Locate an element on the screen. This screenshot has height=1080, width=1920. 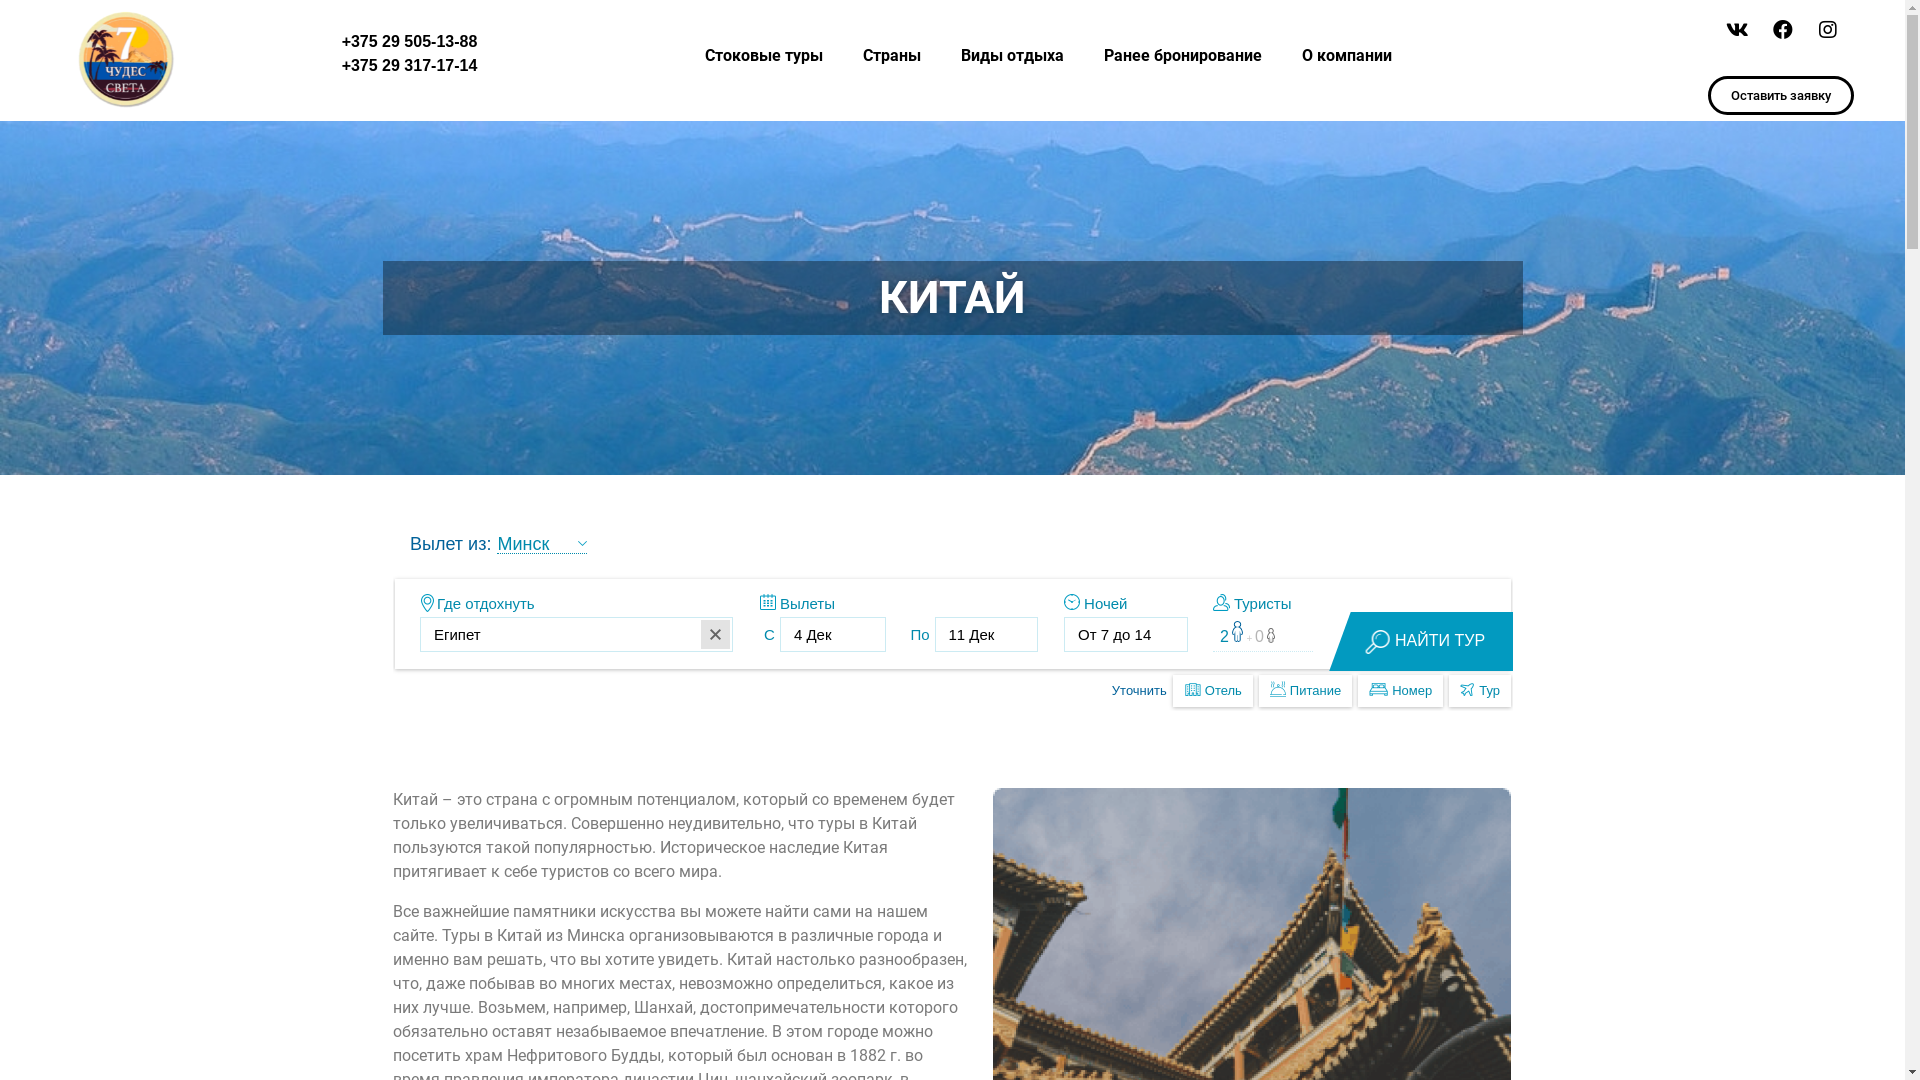
+375 29 317-17-14 is located at coordinates (410, 66).